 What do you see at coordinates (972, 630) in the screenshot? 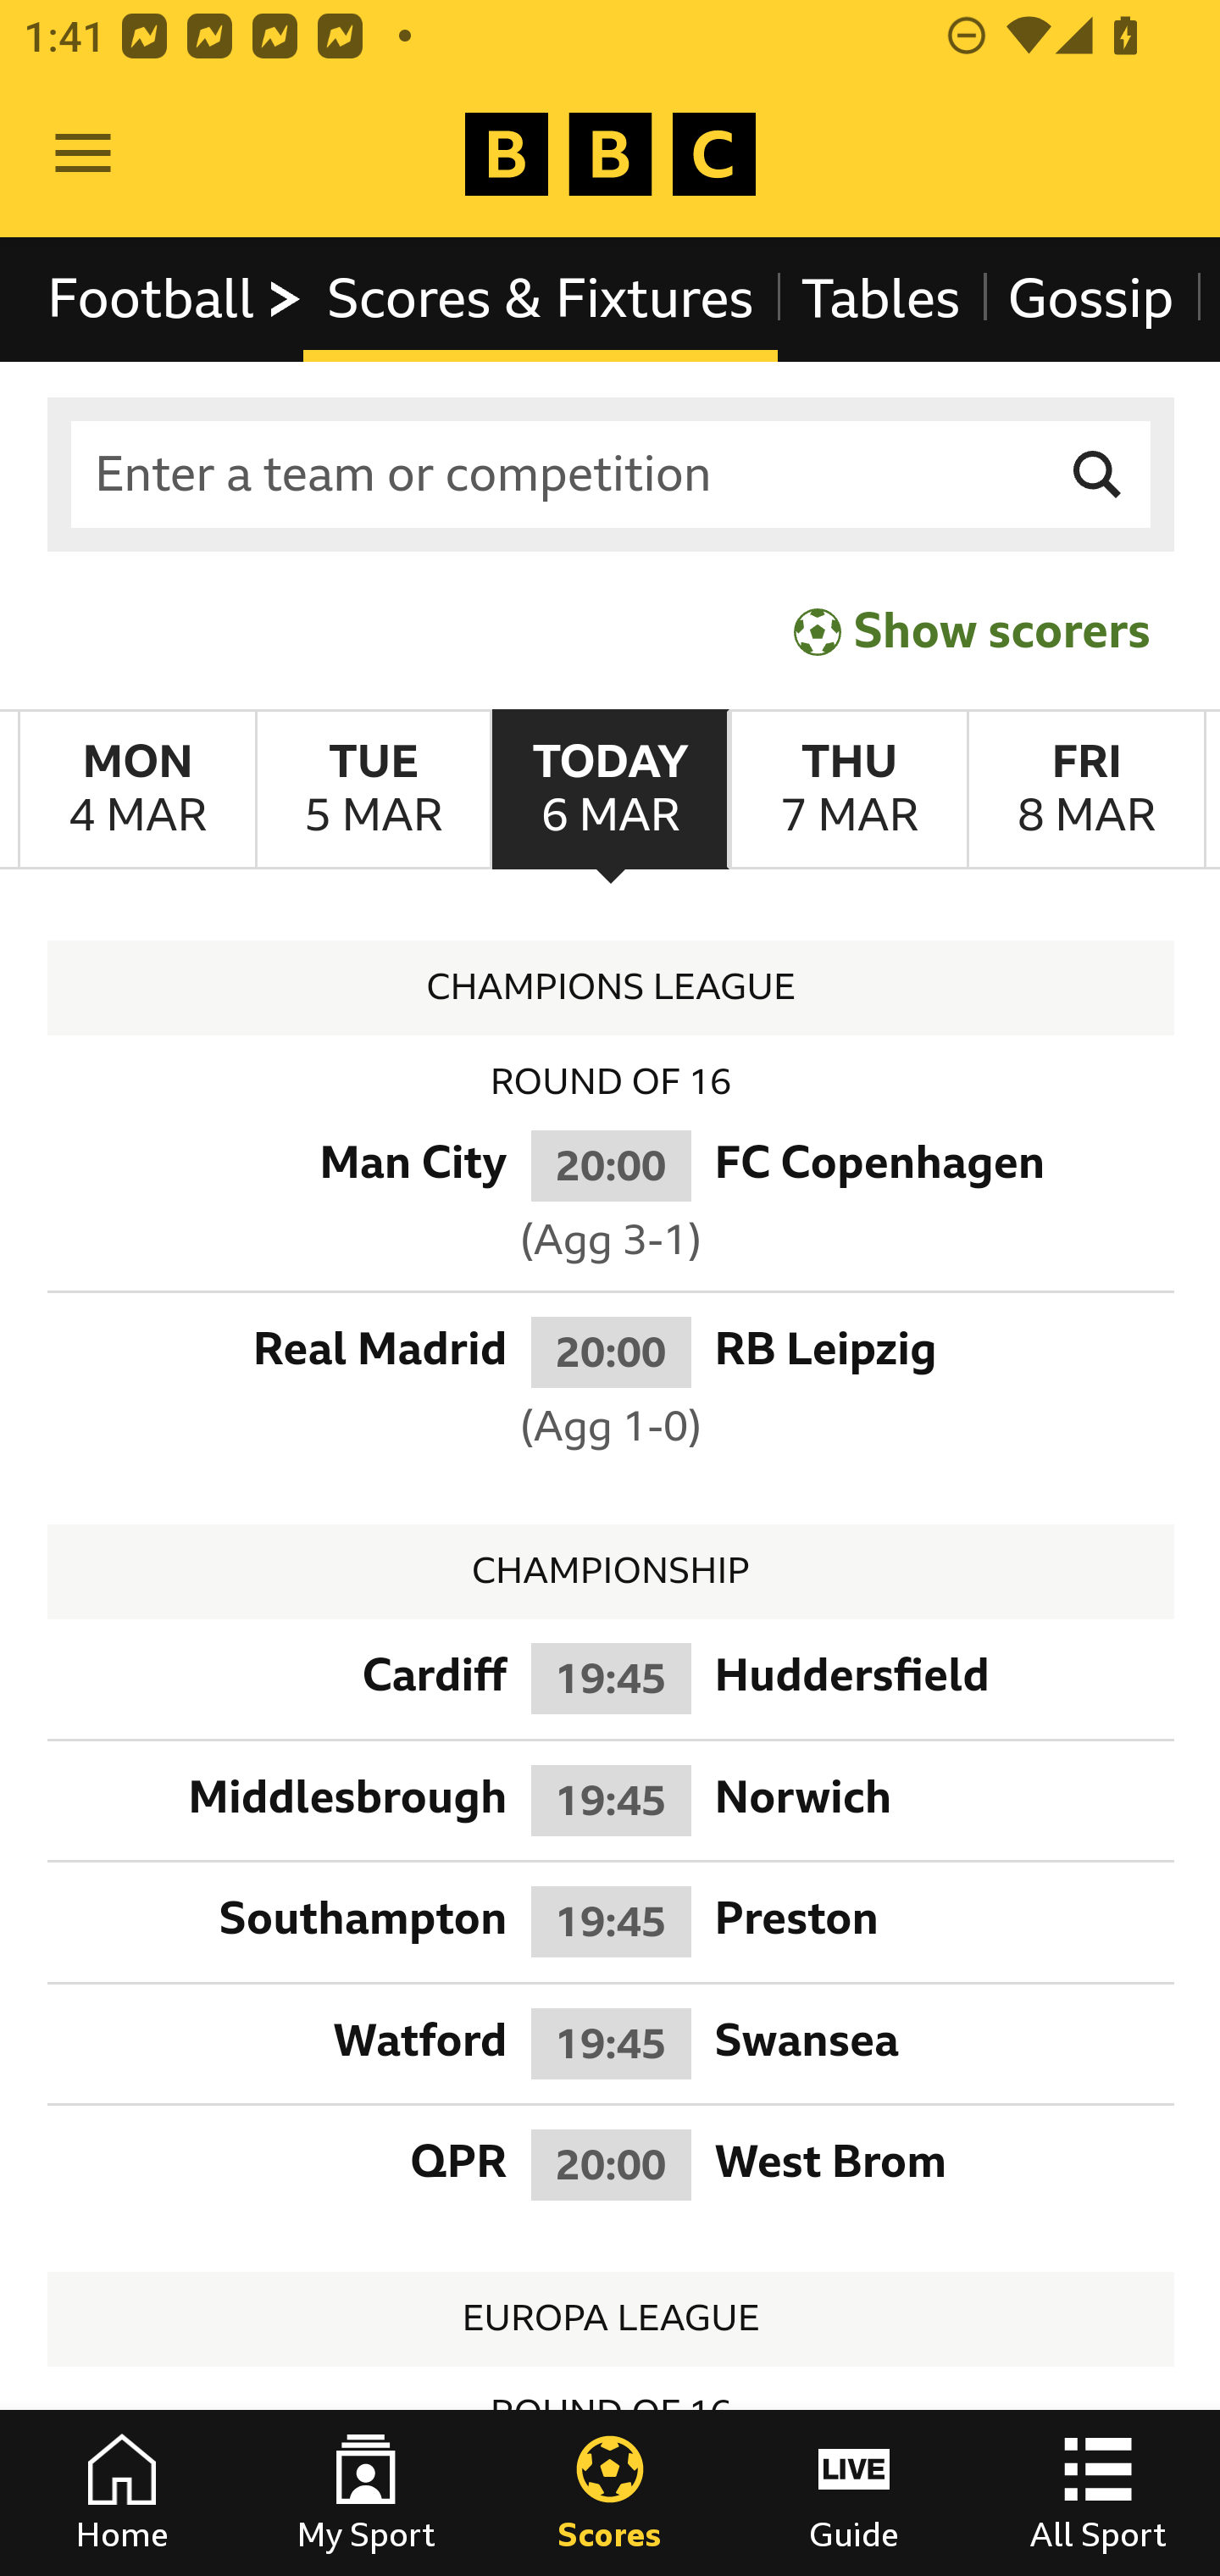
I see `Show scorers` at bounding box center [972, 630].